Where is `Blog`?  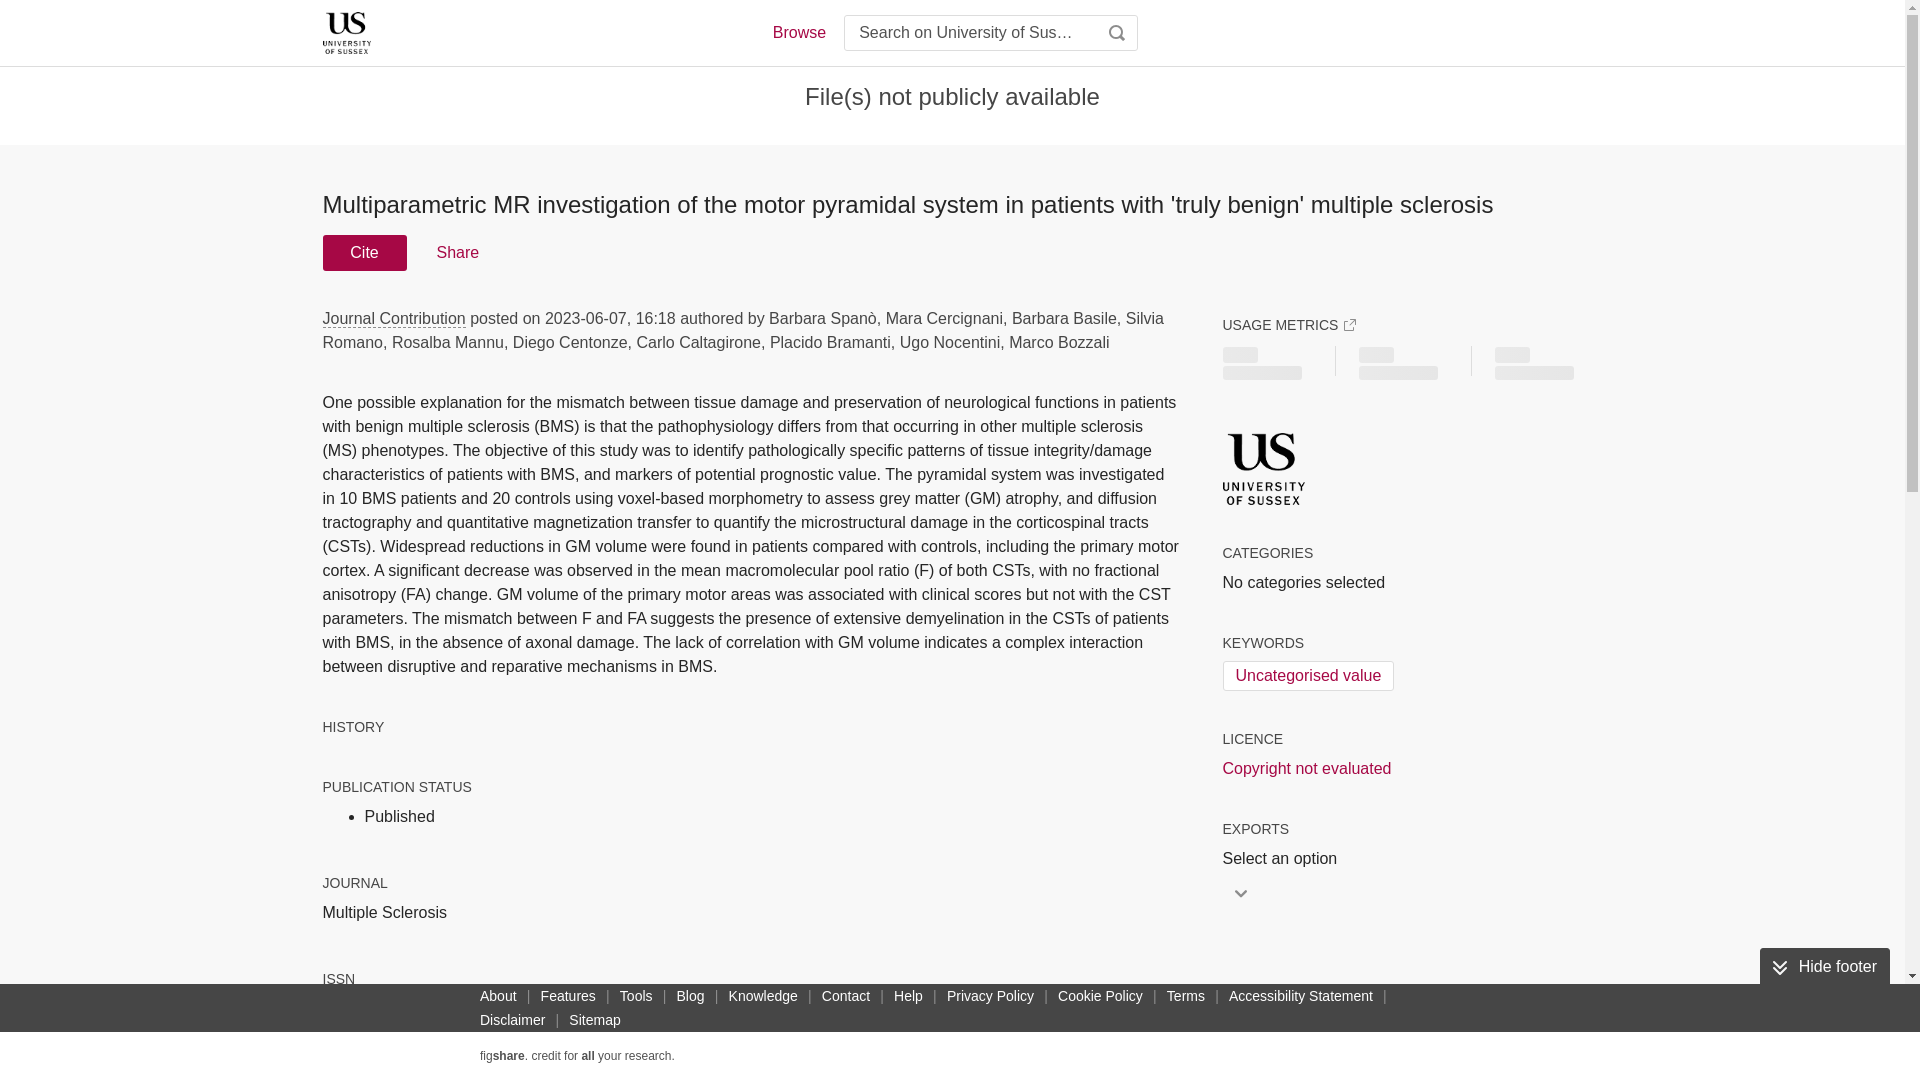 Blog is located at coordinates (690, 995).